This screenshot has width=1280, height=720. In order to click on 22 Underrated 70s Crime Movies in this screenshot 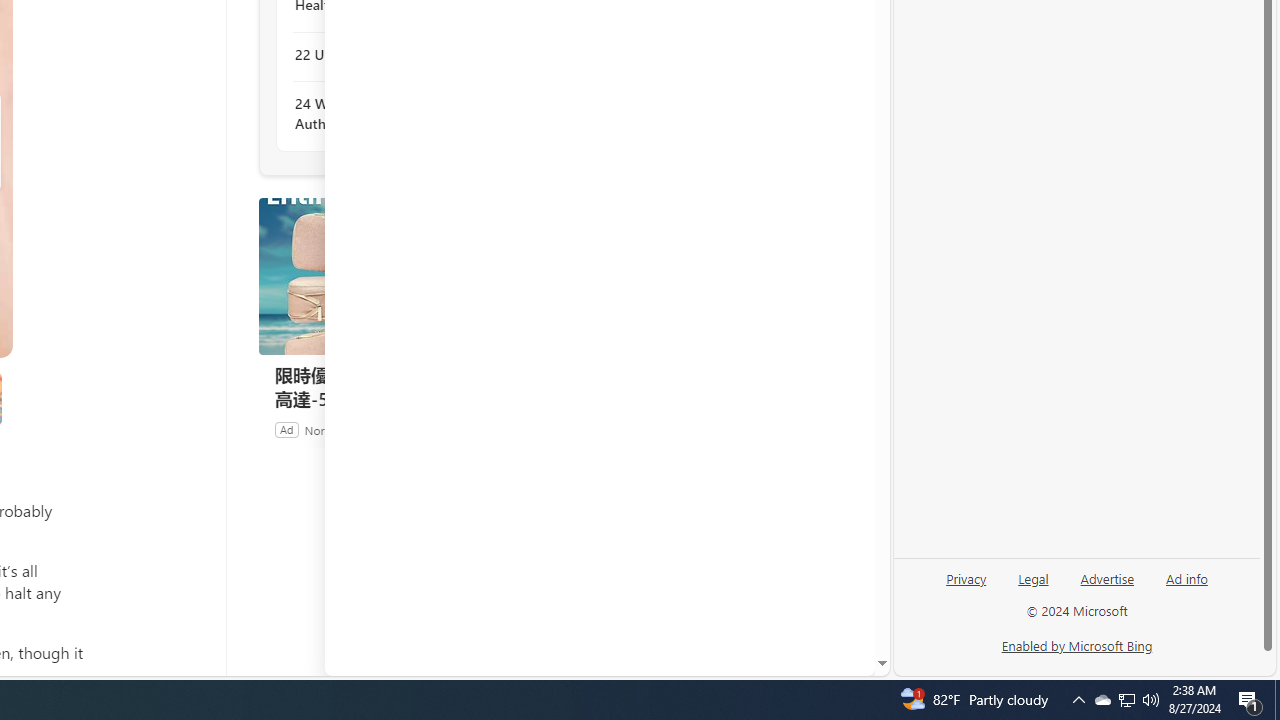, I will do `click(404, 54)`.